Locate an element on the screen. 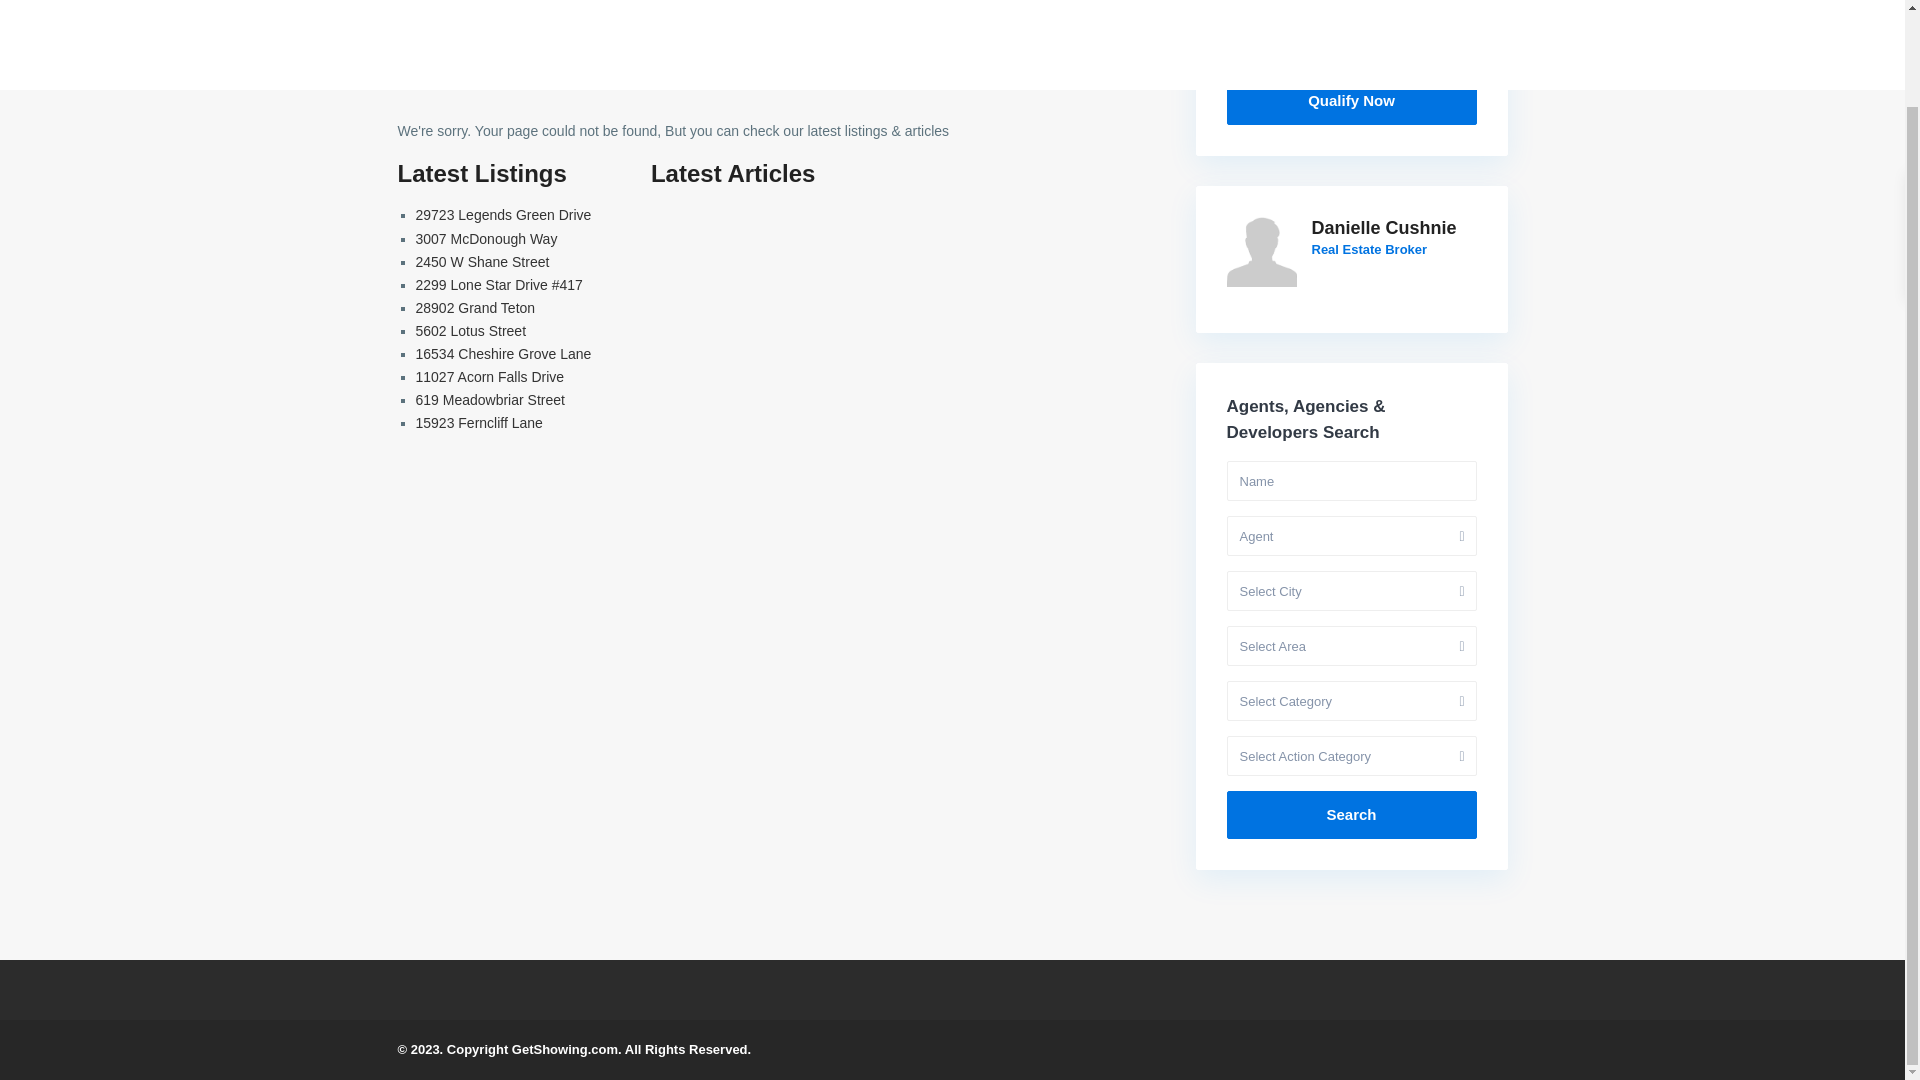 Image resolution: width=1920 pixels, height=1080 pixels. 28902 Grand Teton is located at coordinates (476, 308).